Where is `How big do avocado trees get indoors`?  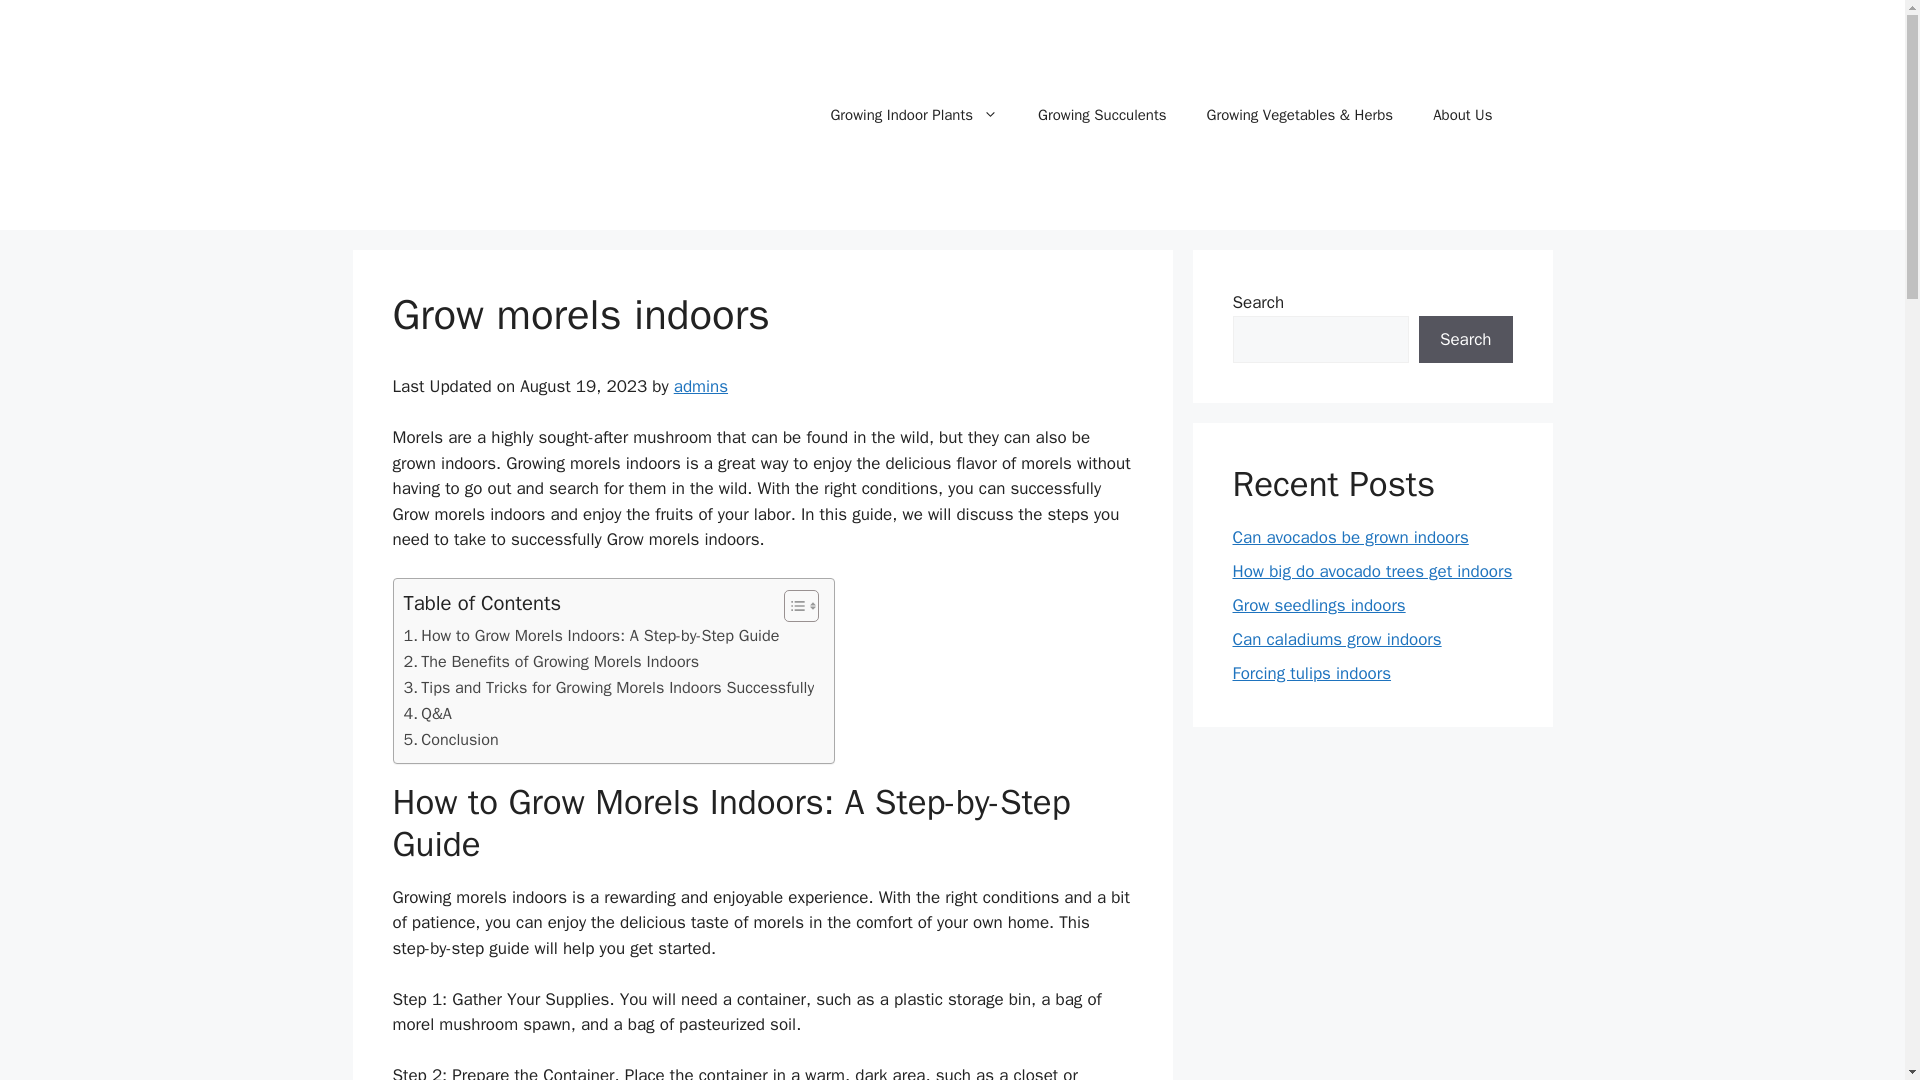
How big do avocado trees get indoors is located at coordinates (1372, 571).